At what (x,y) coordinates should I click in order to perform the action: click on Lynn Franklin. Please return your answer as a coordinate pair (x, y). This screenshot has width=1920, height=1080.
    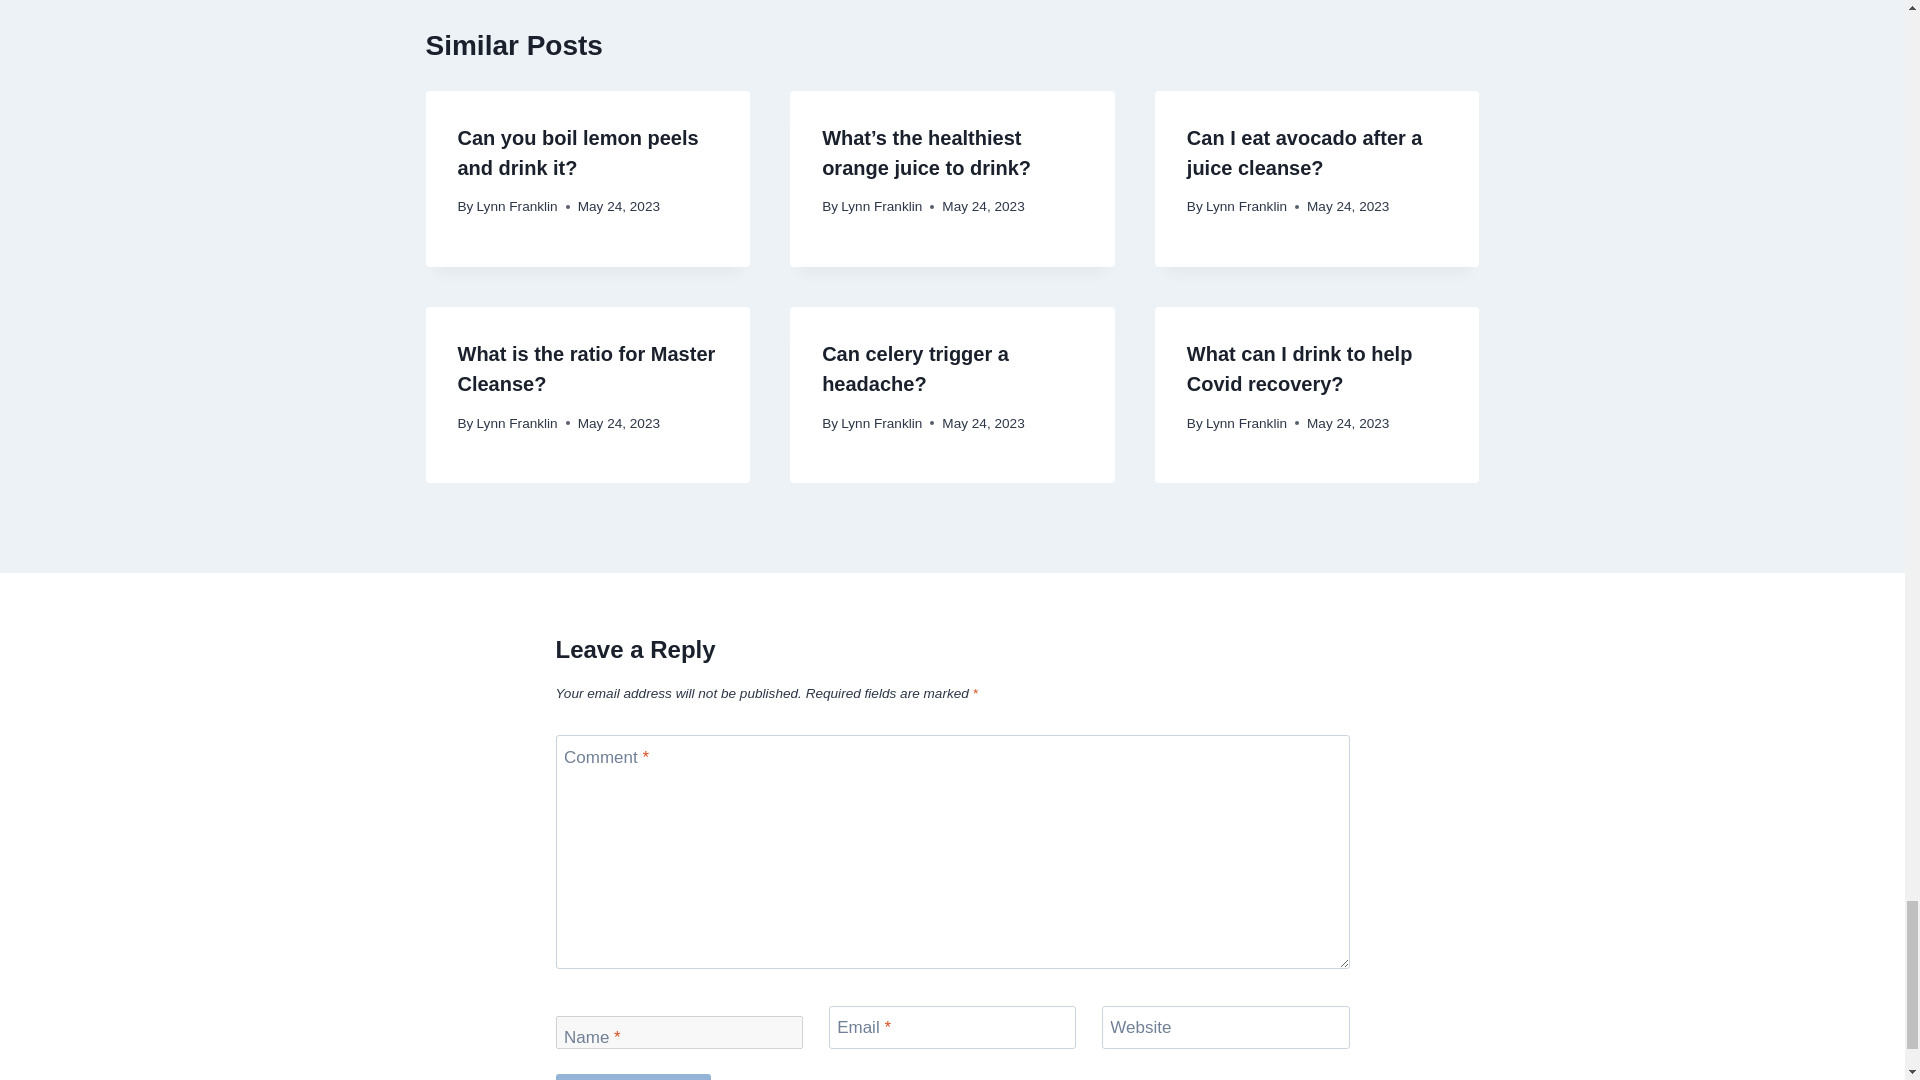
    Looking at the image, I should click on (880, 206).